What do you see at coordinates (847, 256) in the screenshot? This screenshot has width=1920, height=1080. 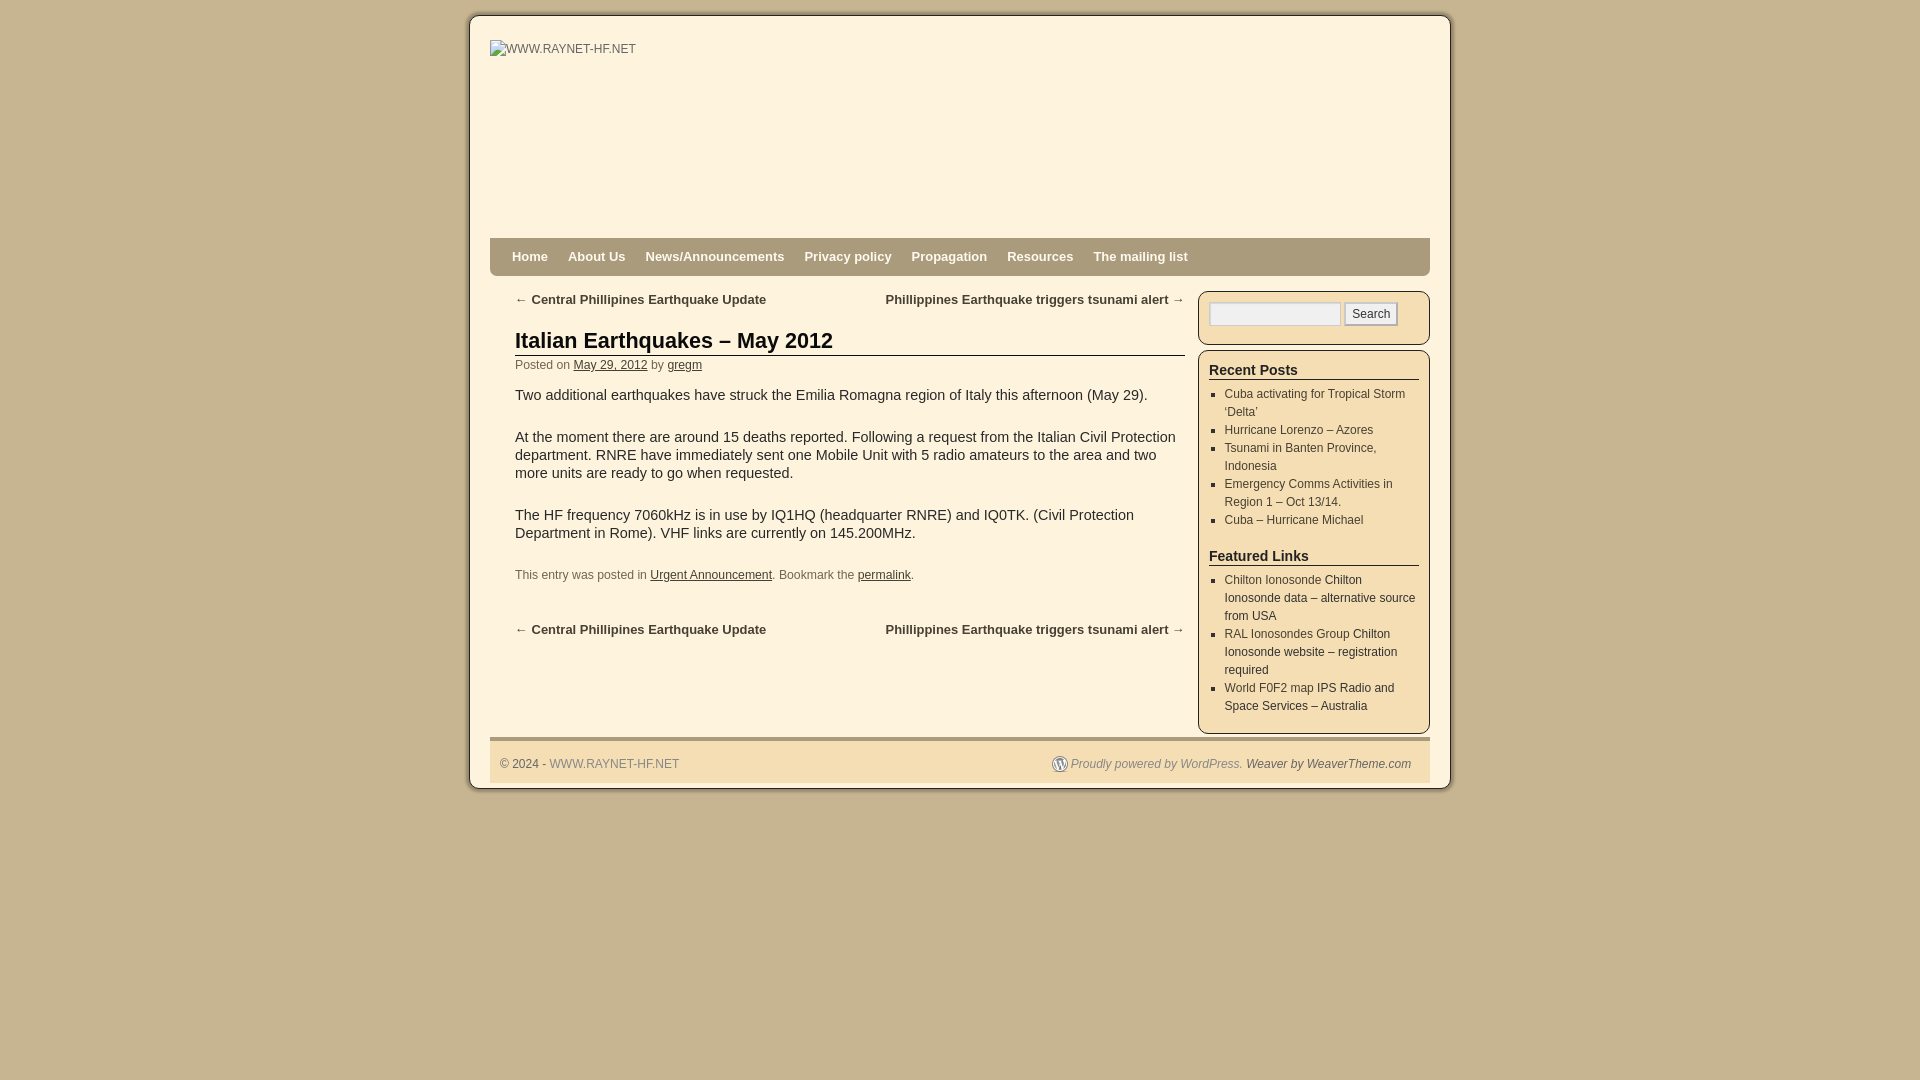 I see `Privacy policy` at bounding box center [847, 256].